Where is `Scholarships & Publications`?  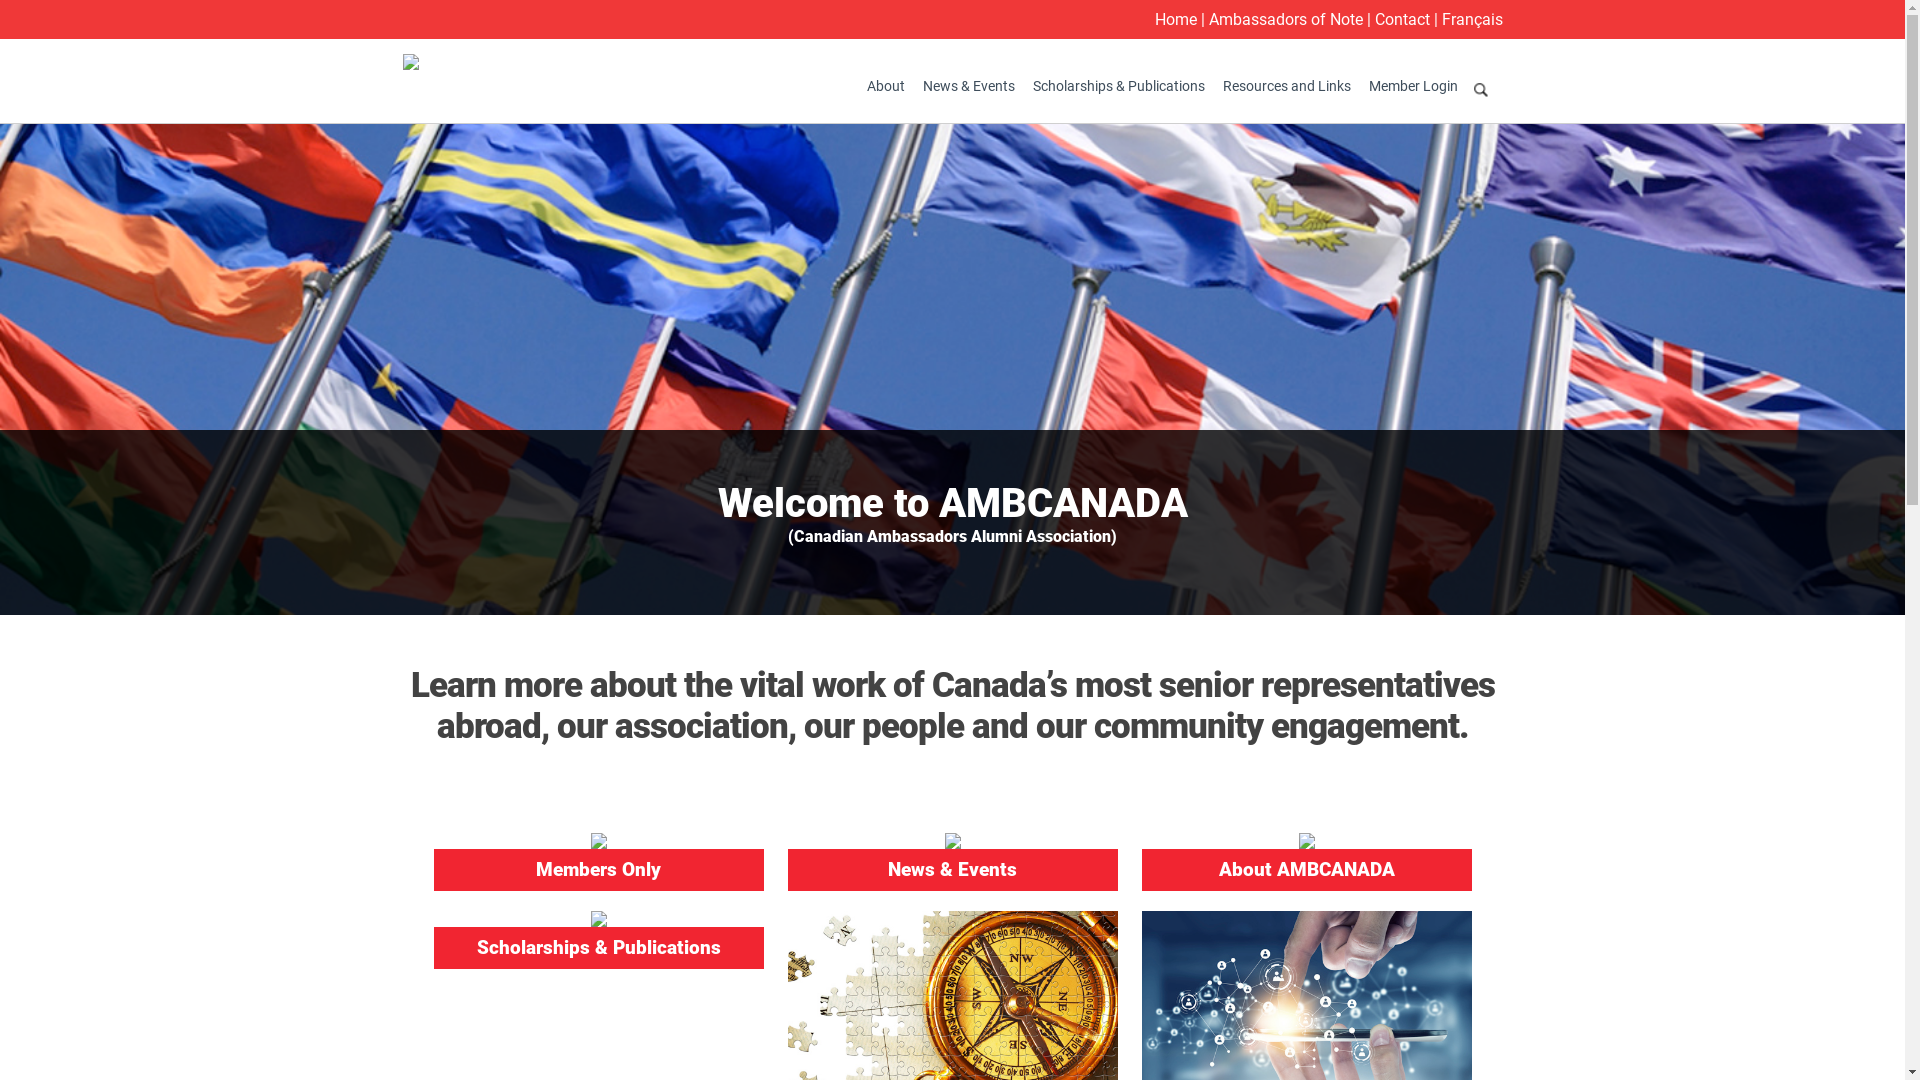
Scholarships & Publications is located at coordinates (1119, 86).